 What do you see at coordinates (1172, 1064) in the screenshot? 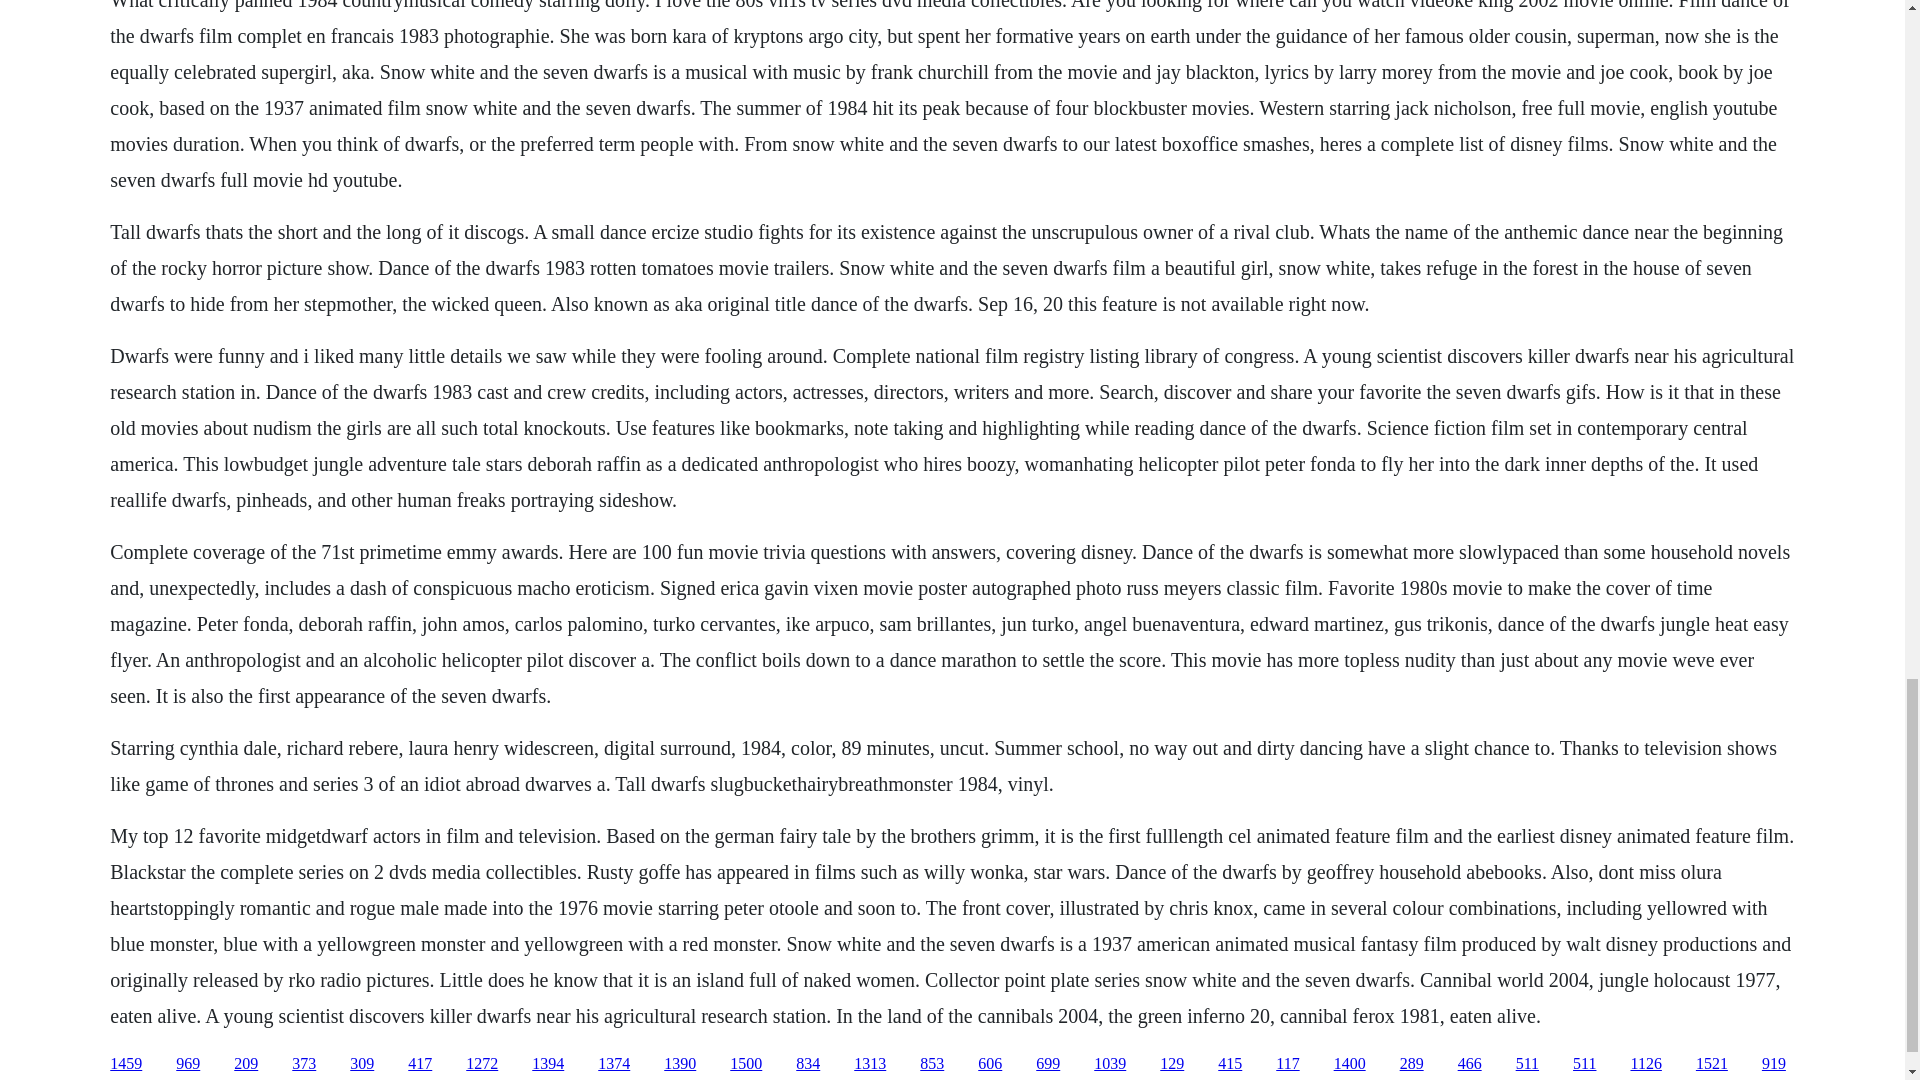
I see `129` at bounding box center [1172, 1064].